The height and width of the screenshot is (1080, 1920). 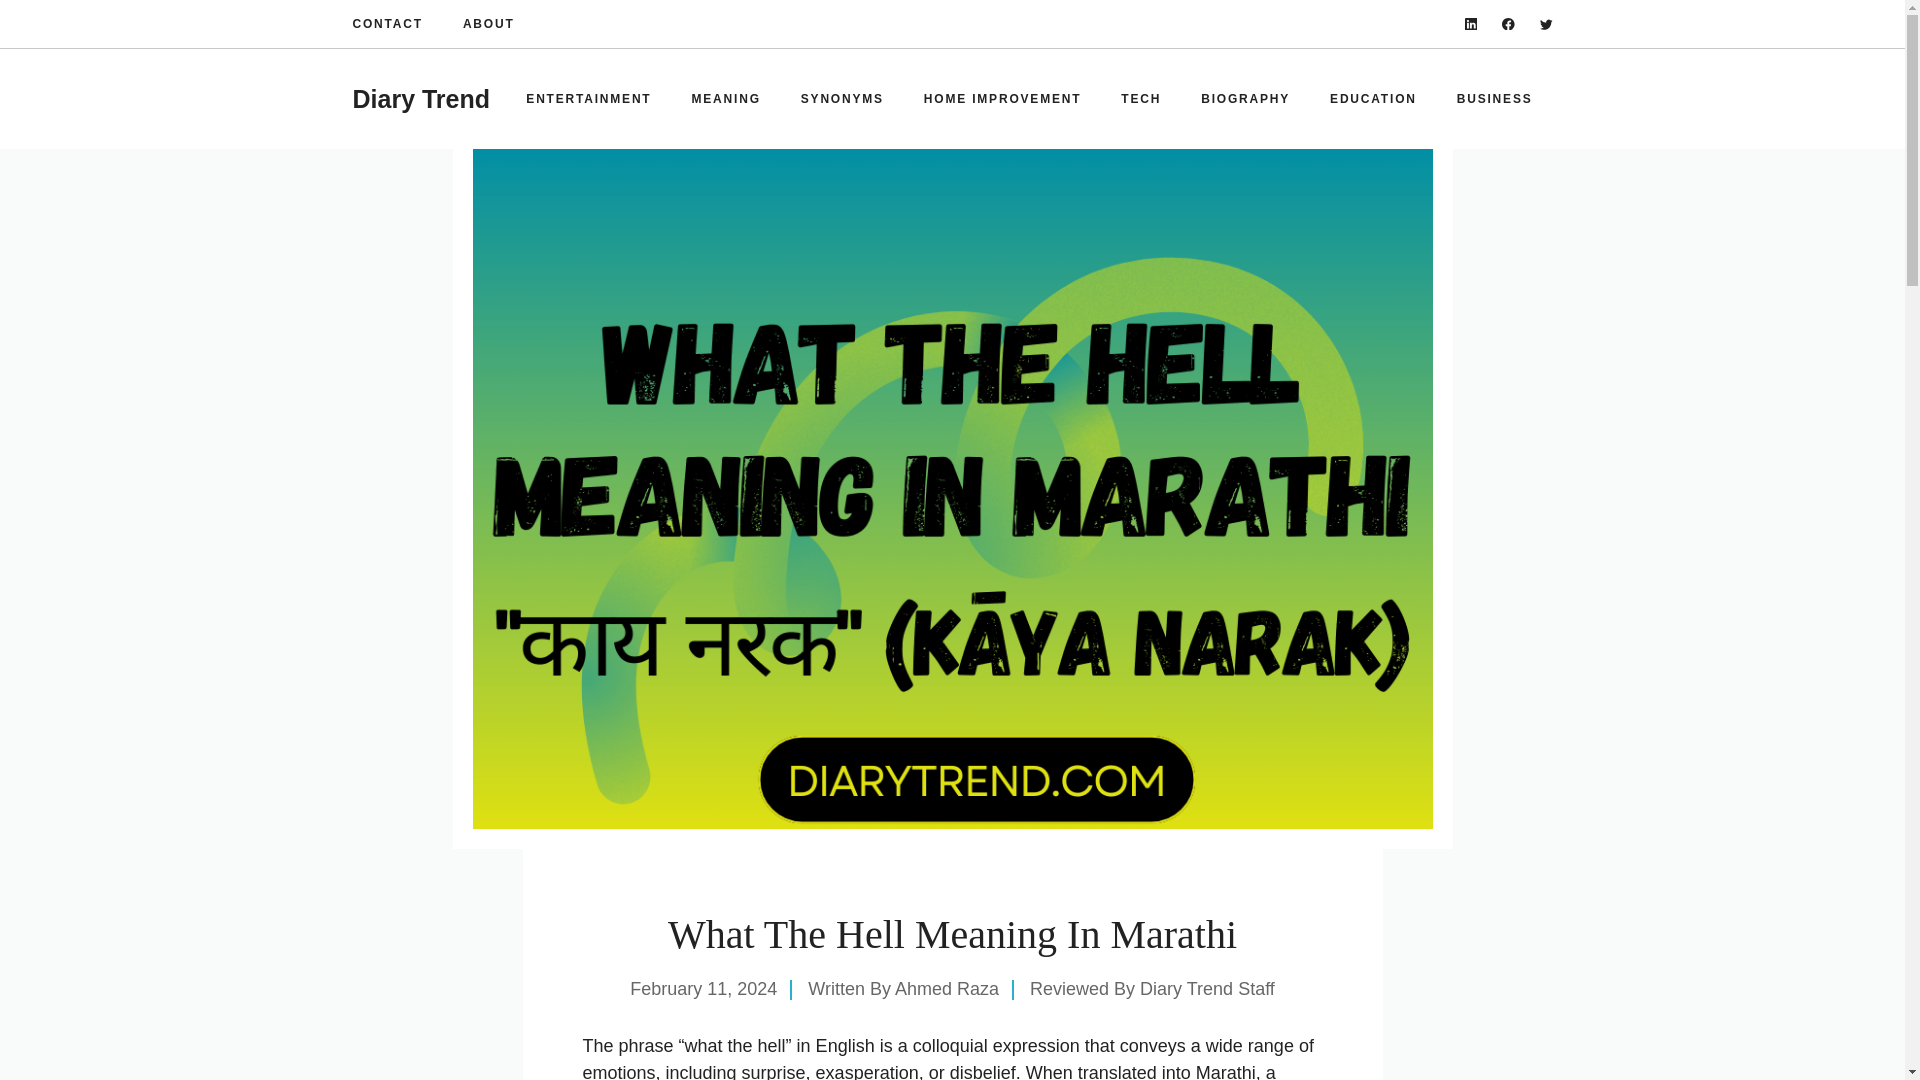 I want to click on BUSINESS, so click(x=1494, y=98).